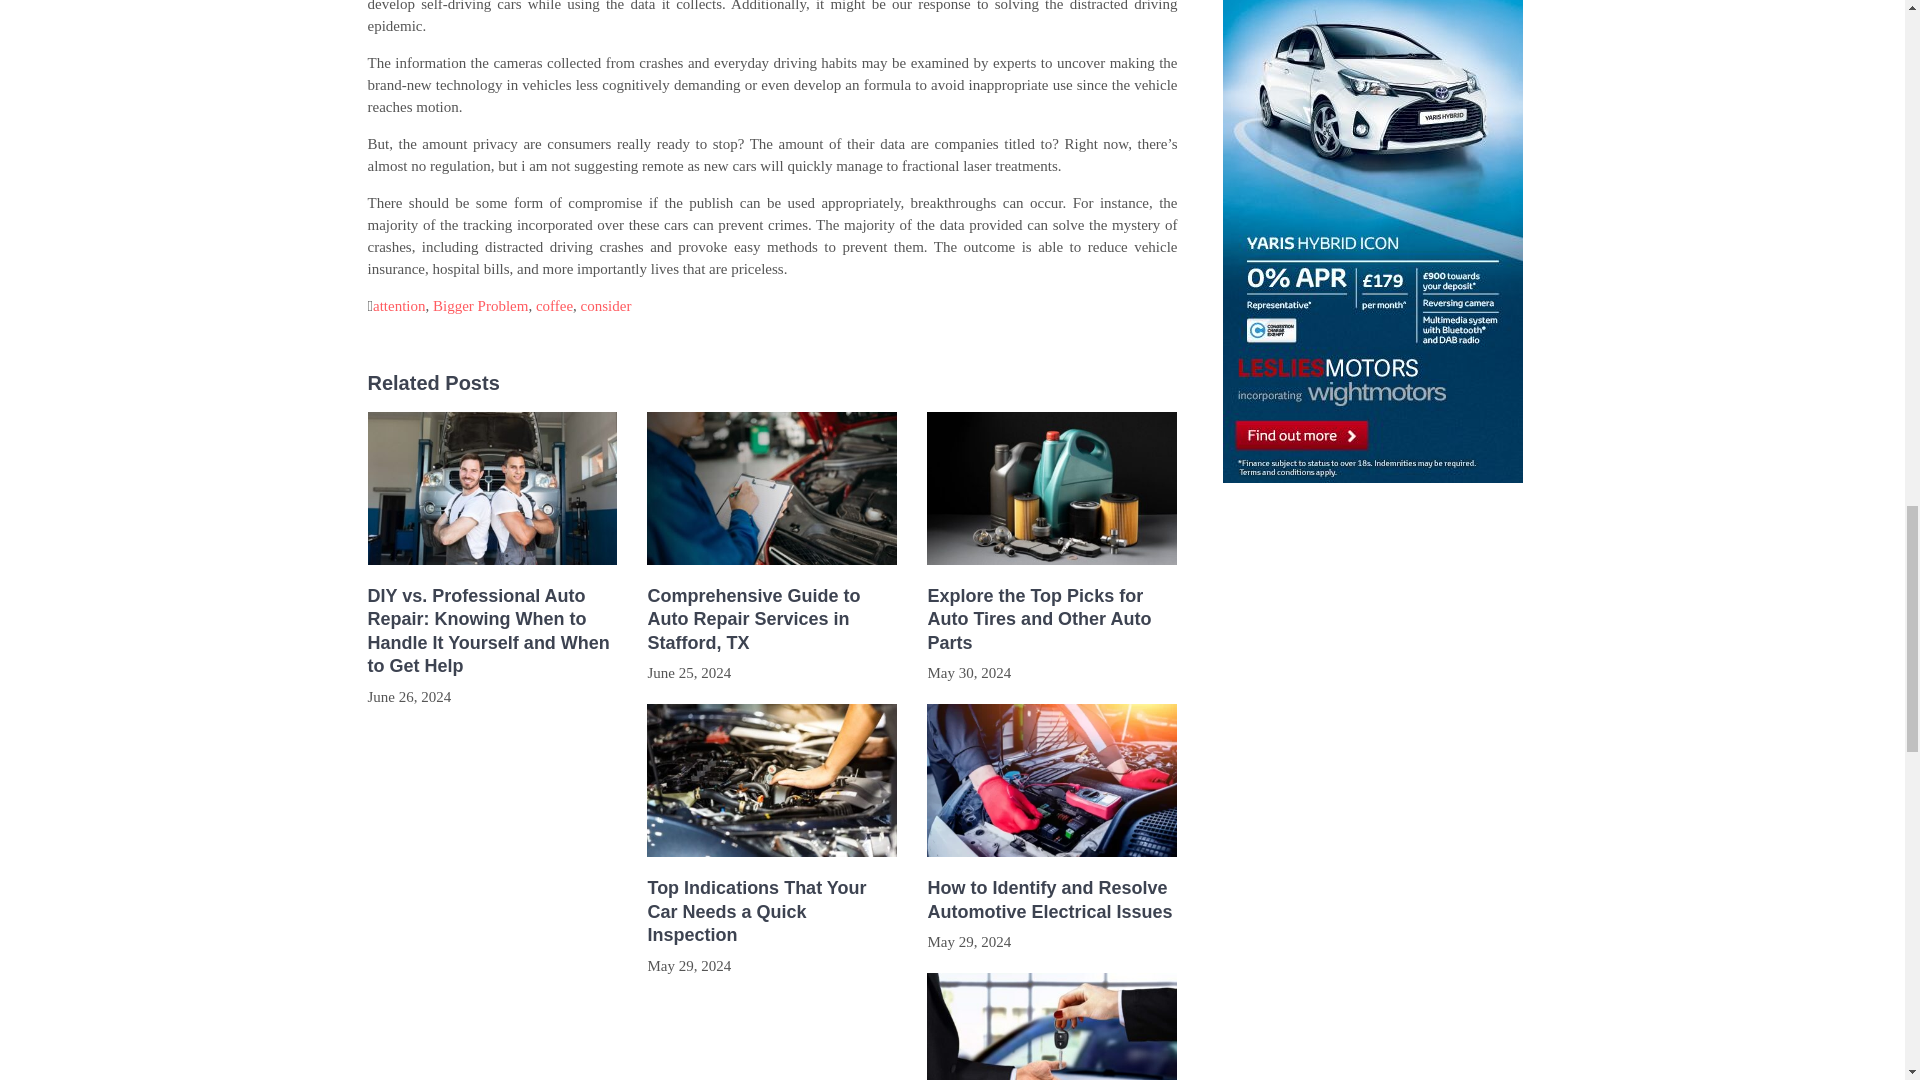  What do you see at coordinates (399, 306) in the screenshot?
I see `attention` at bounding box center [399, 306].